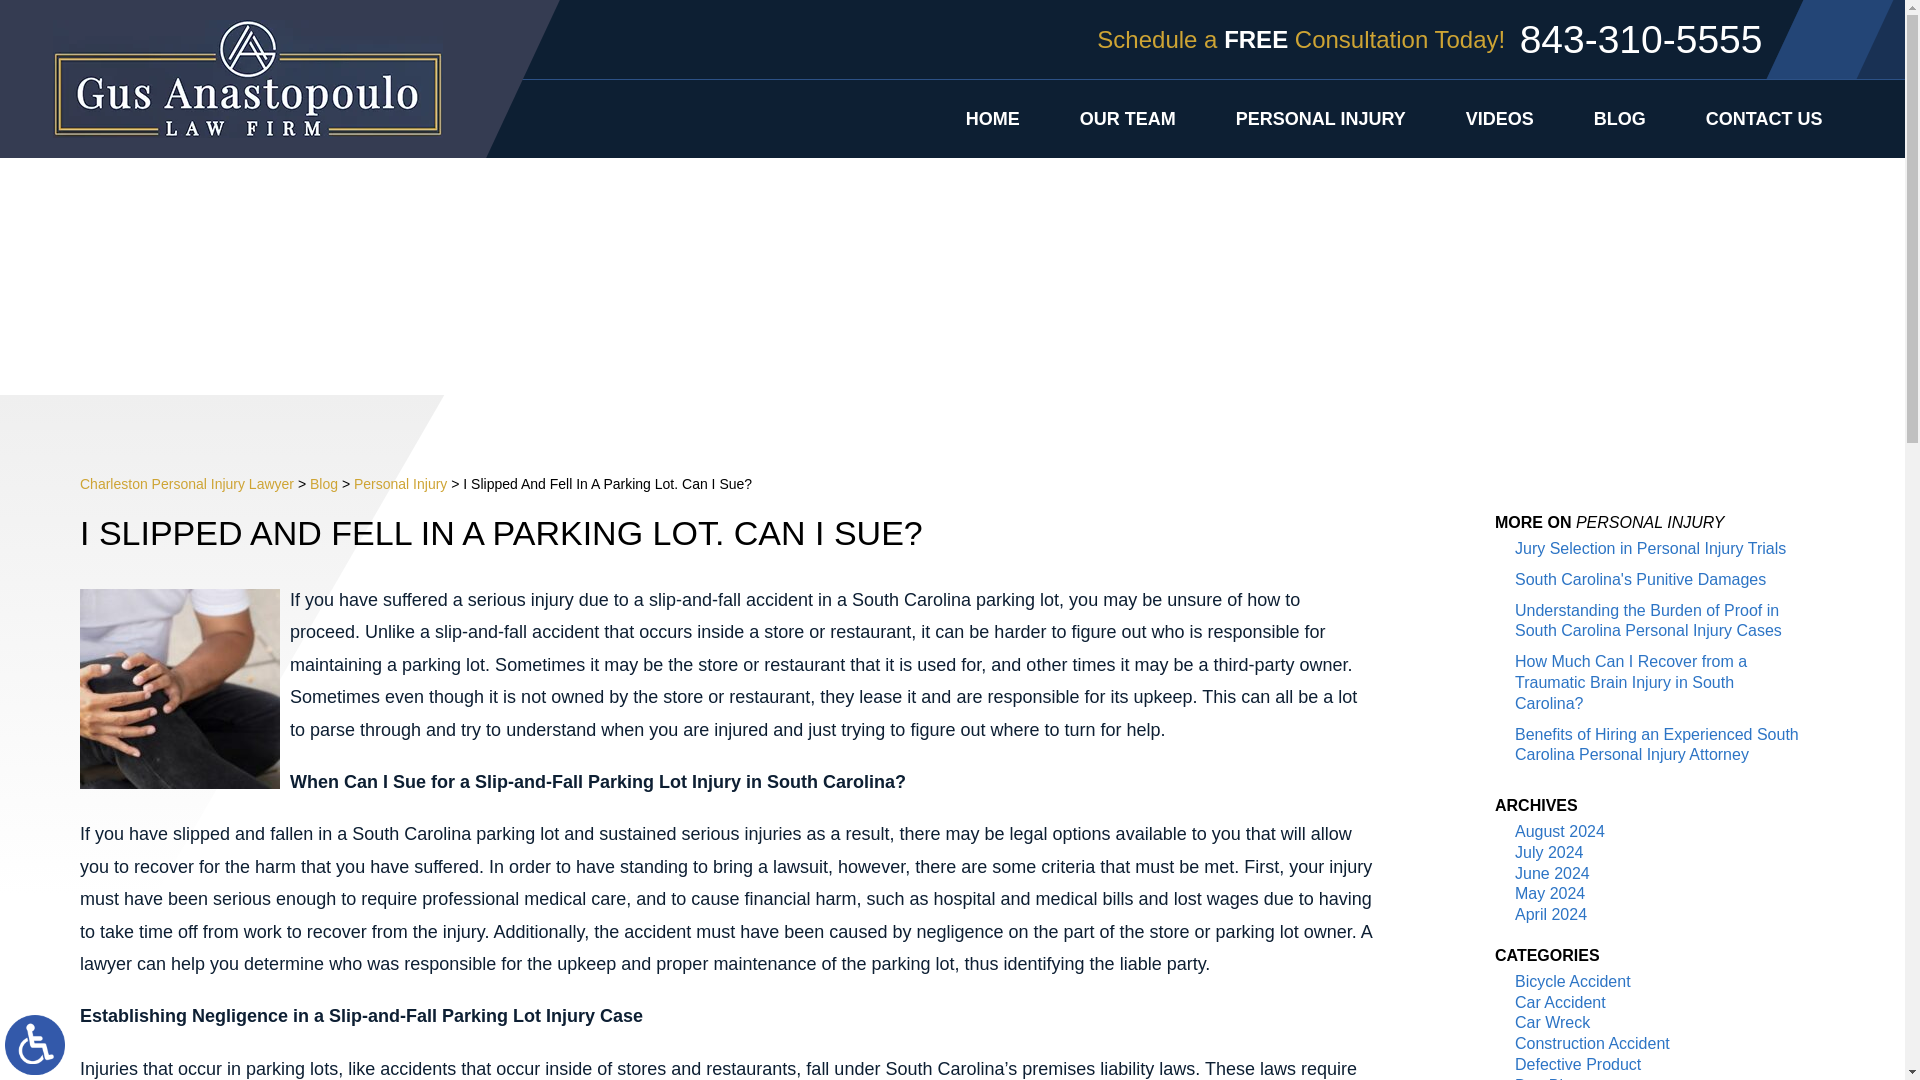 The height and width of the screenshot is (1080, 1920). Describe the element at coordinates (35, 1044) in the screenshot. I see `Switch to ADA Accessible Theme` at that location.